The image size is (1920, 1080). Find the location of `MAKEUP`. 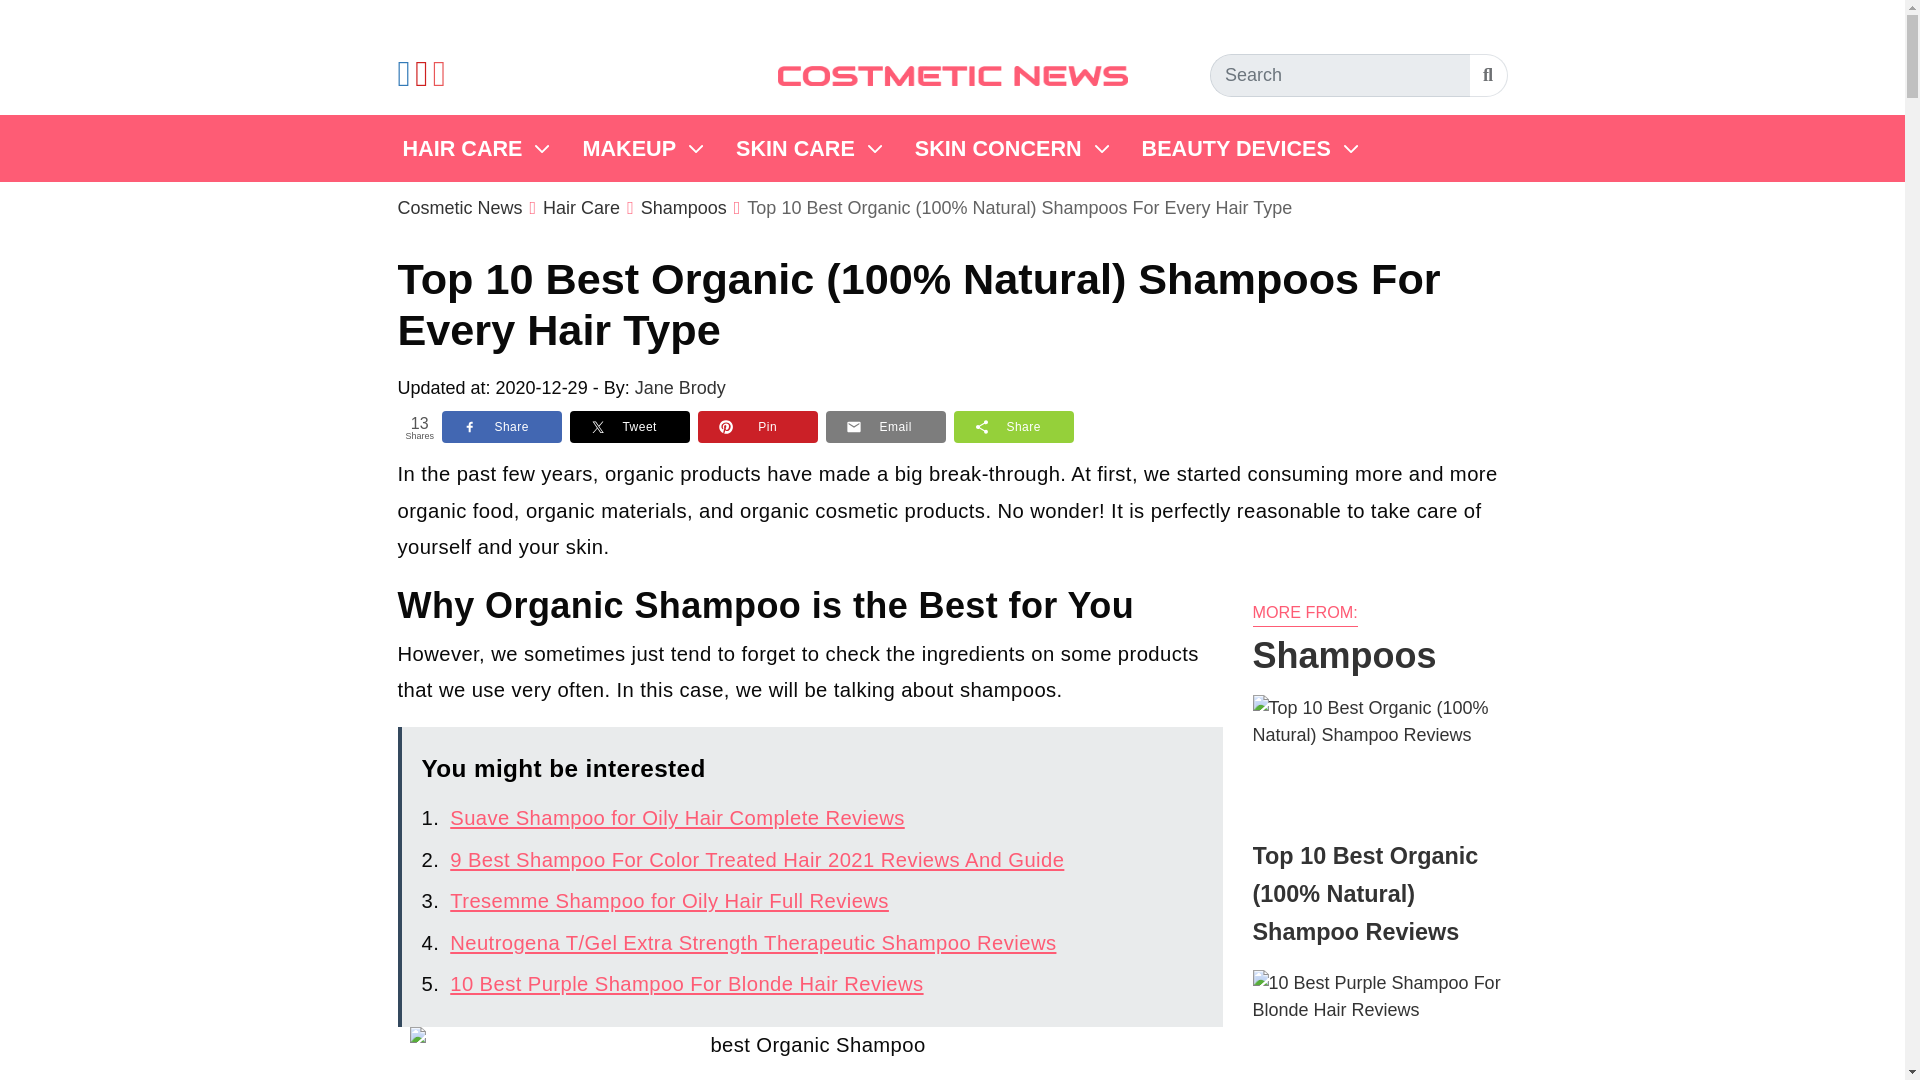

MAKEUP is located at coordinates (639, 148).